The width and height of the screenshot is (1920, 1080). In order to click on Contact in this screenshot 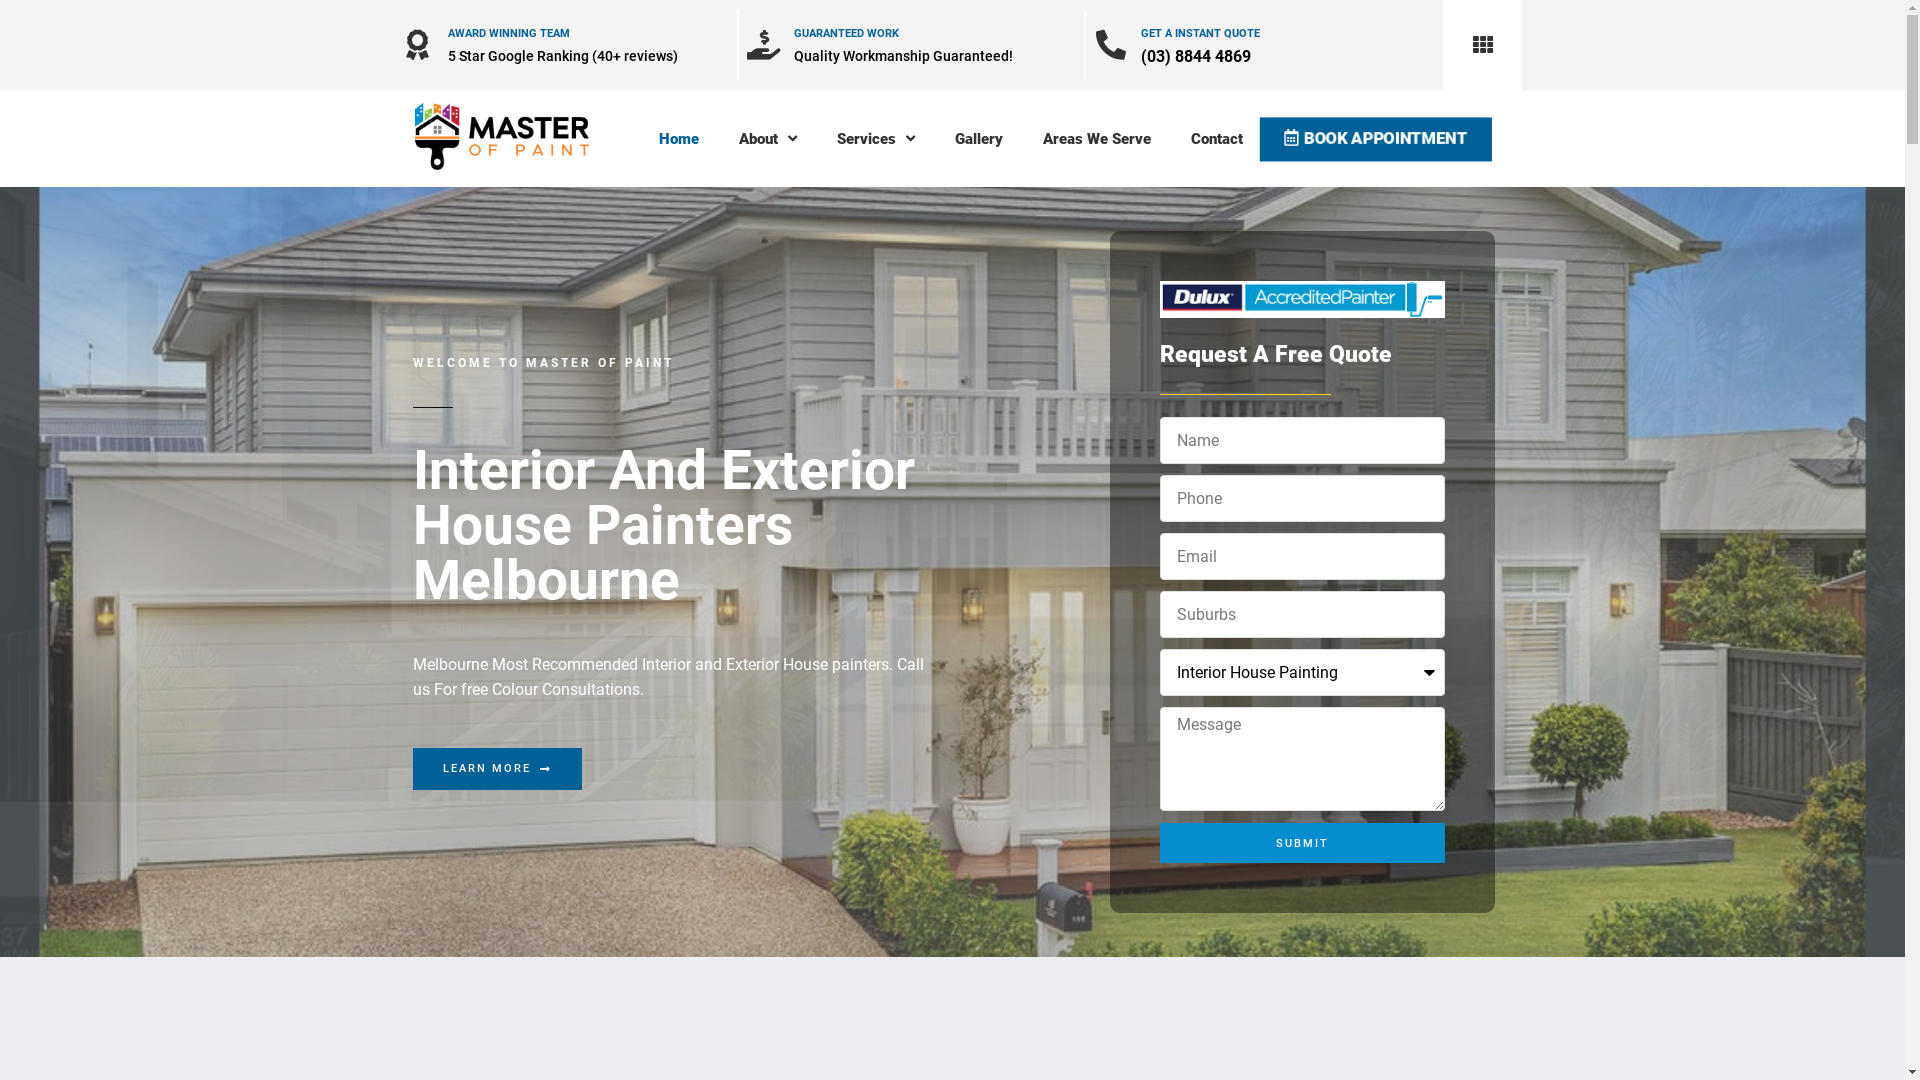, I will do `click(1217, 139)`.